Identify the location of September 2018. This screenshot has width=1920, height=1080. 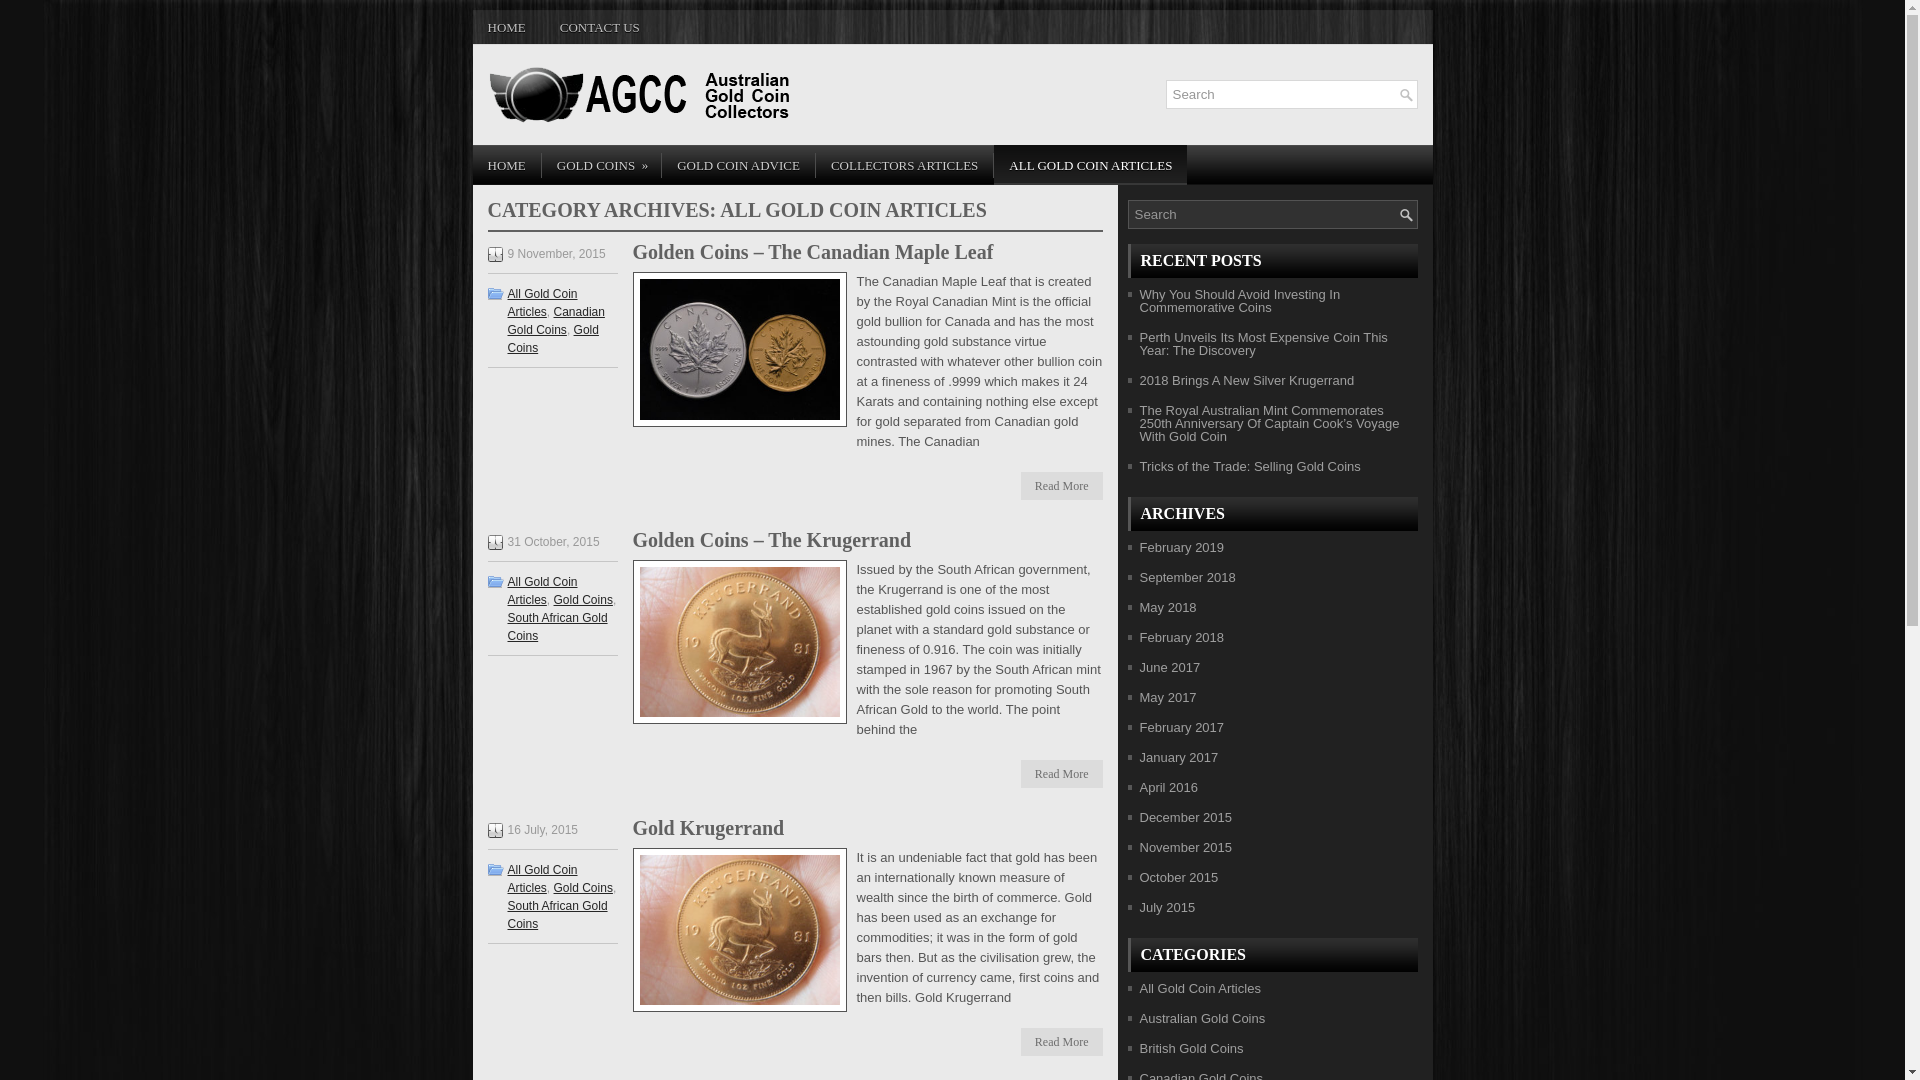
(1188, 578).